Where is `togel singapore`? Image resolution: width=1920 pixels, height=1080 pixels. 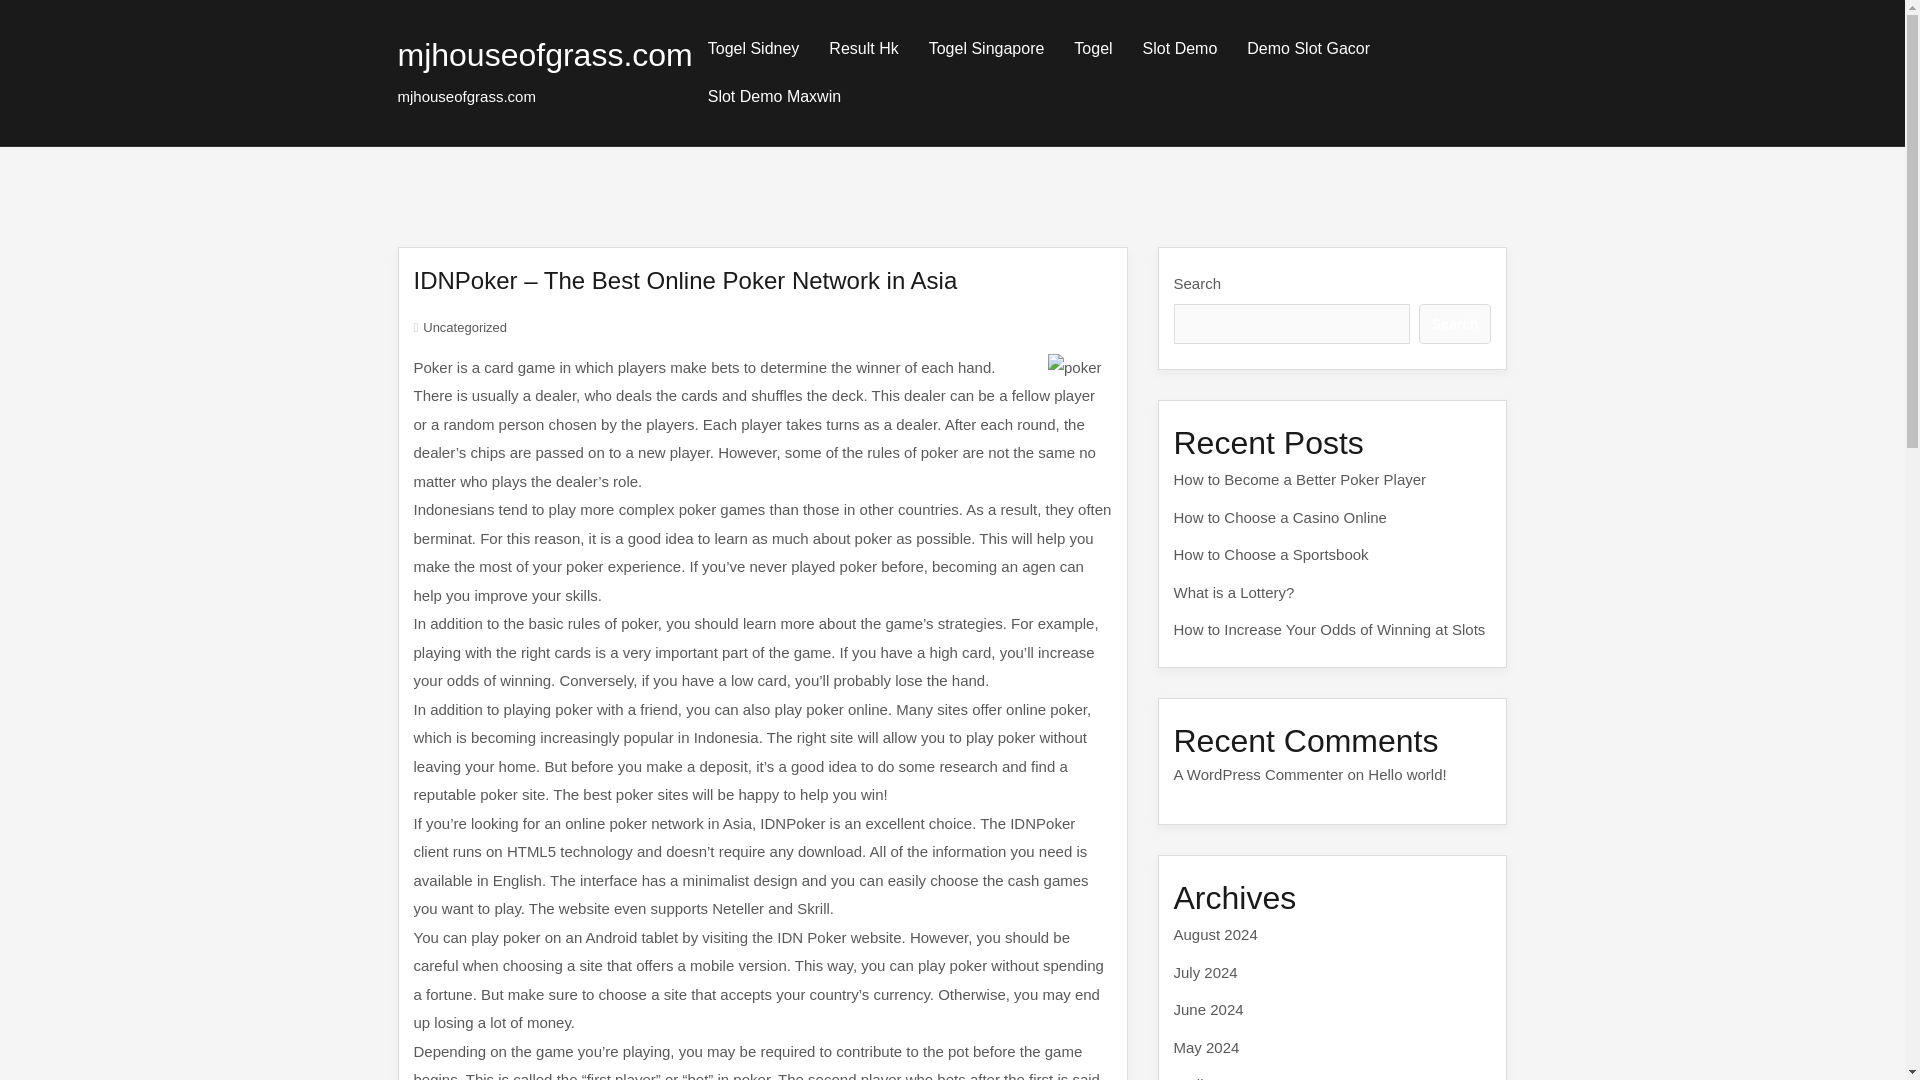 togel singapore is located at coordinates (986, 48).